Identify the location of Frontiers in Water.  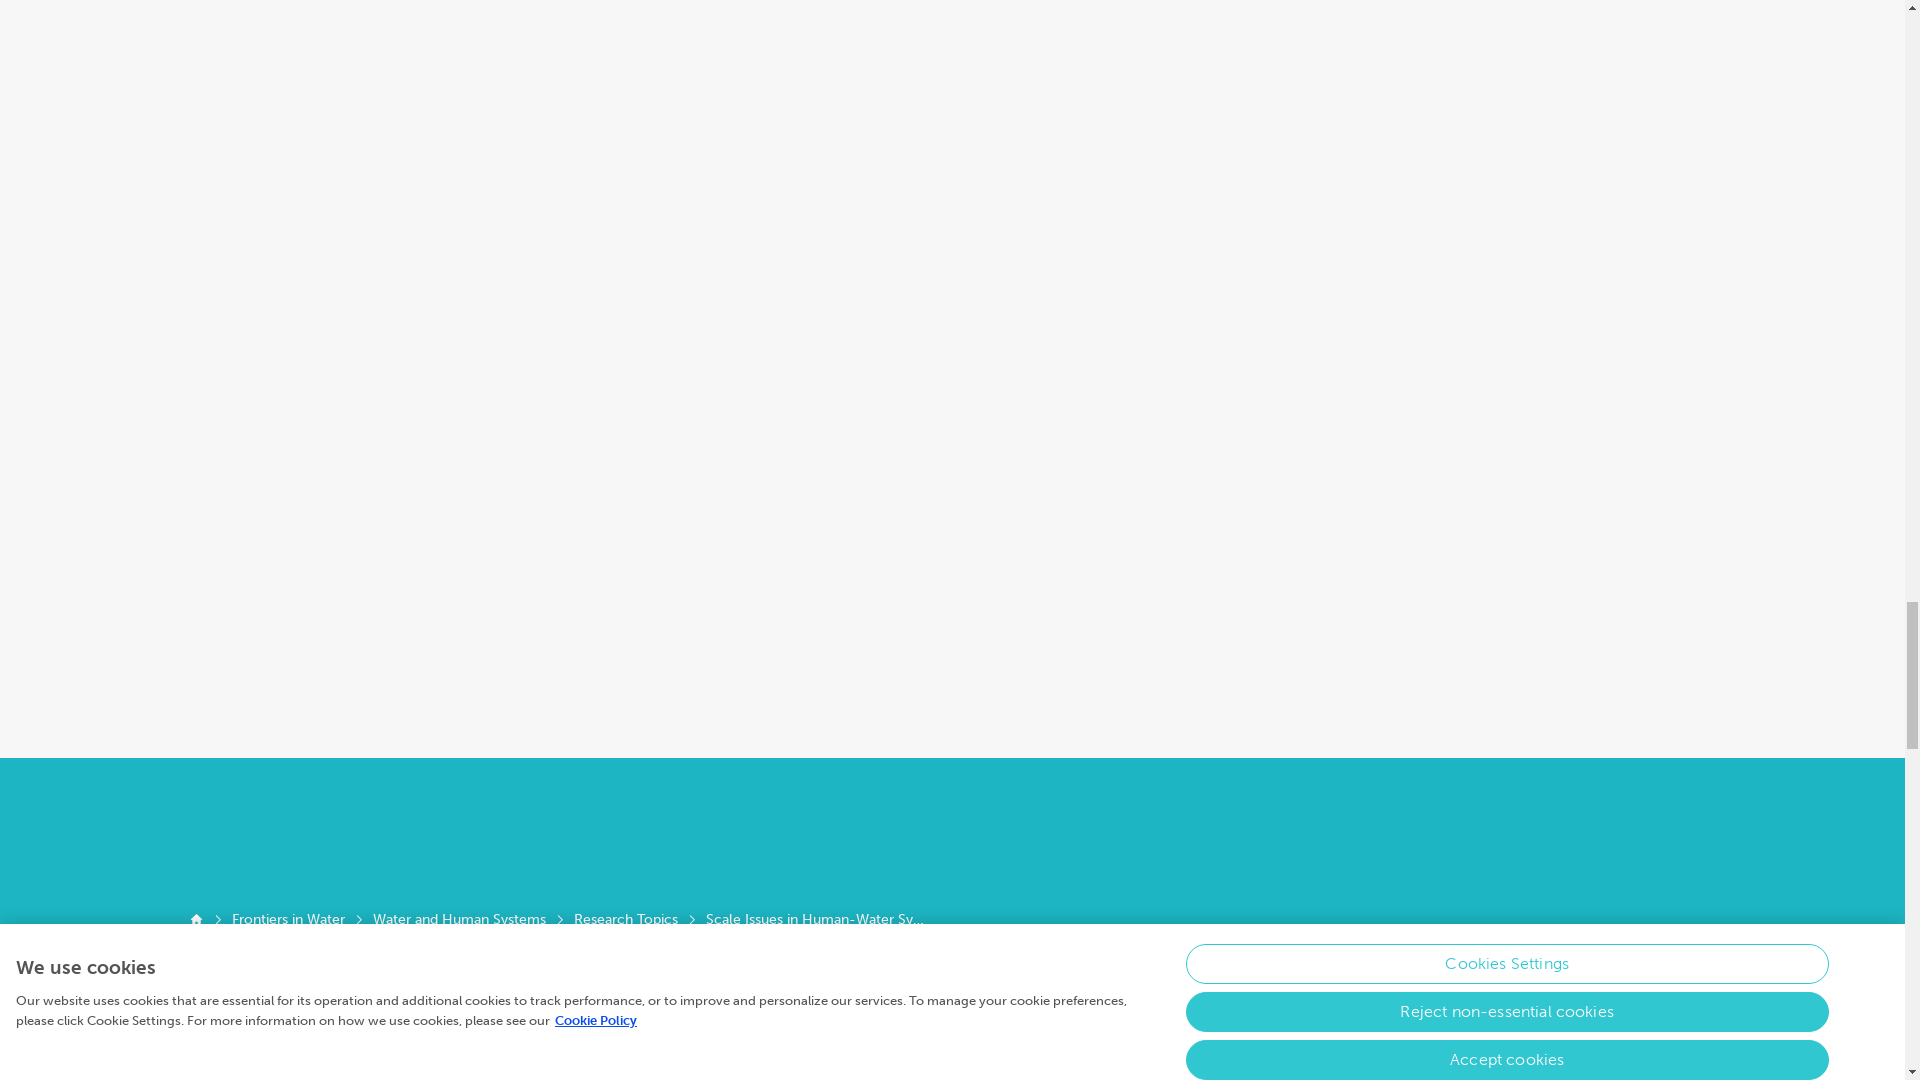
(288, 920).